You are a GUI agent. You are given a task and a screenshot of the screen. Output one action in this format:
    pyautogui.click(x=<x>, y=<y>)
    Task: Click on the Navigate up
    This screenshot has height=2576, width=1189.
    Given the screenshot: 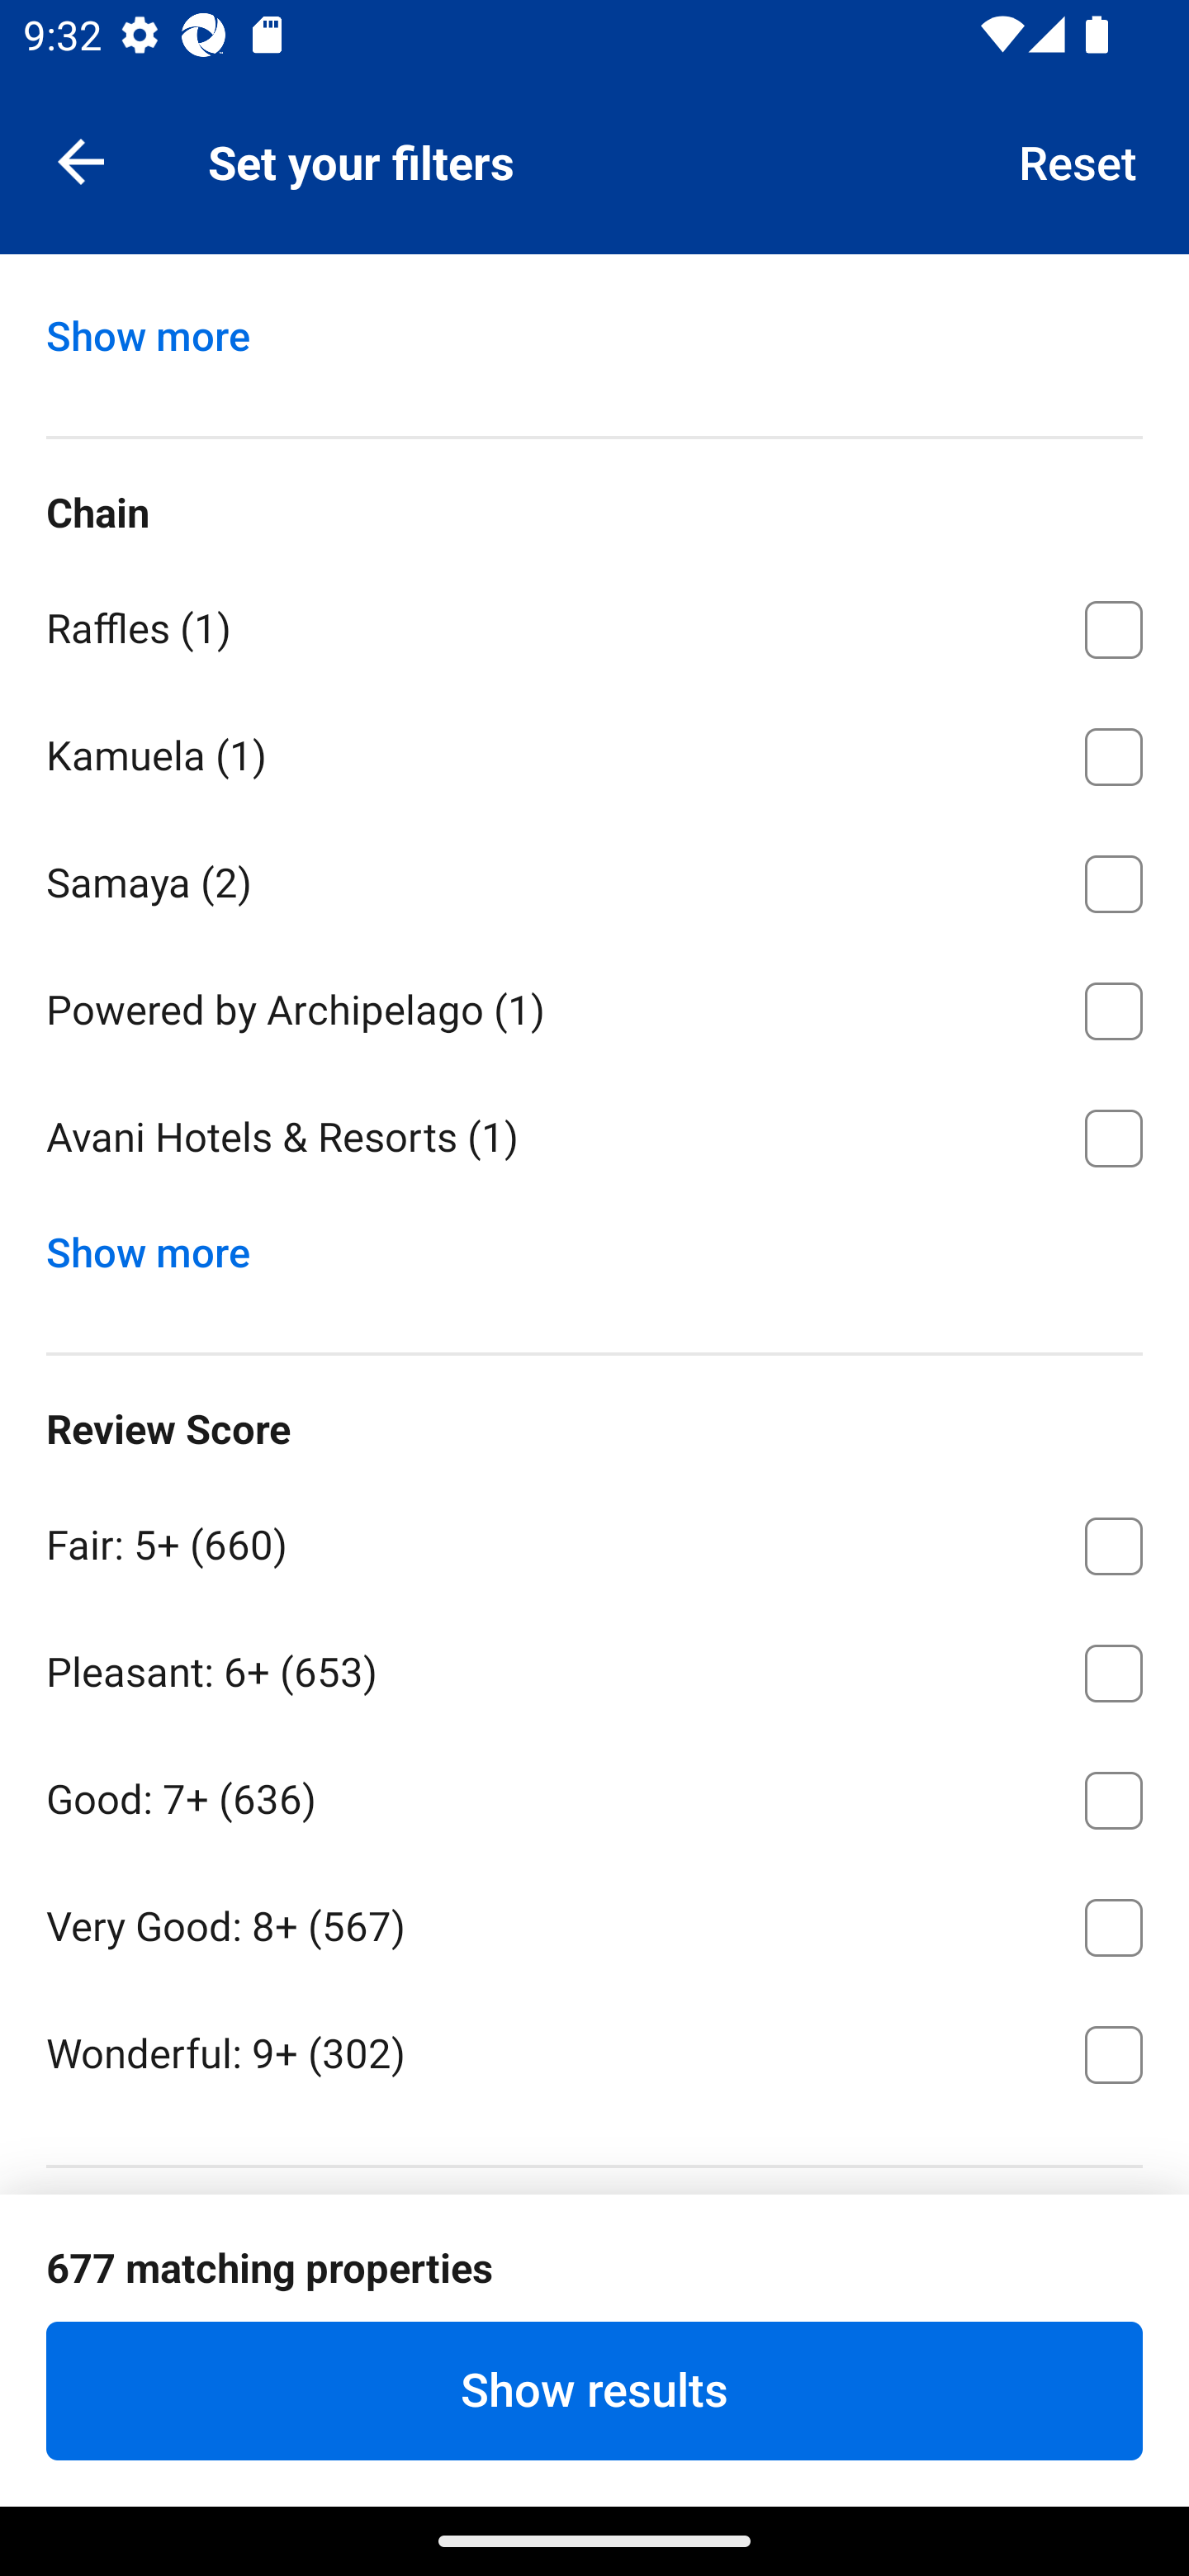 What is the action you would take?
    pyautogui.click(x=81, y=160)
    